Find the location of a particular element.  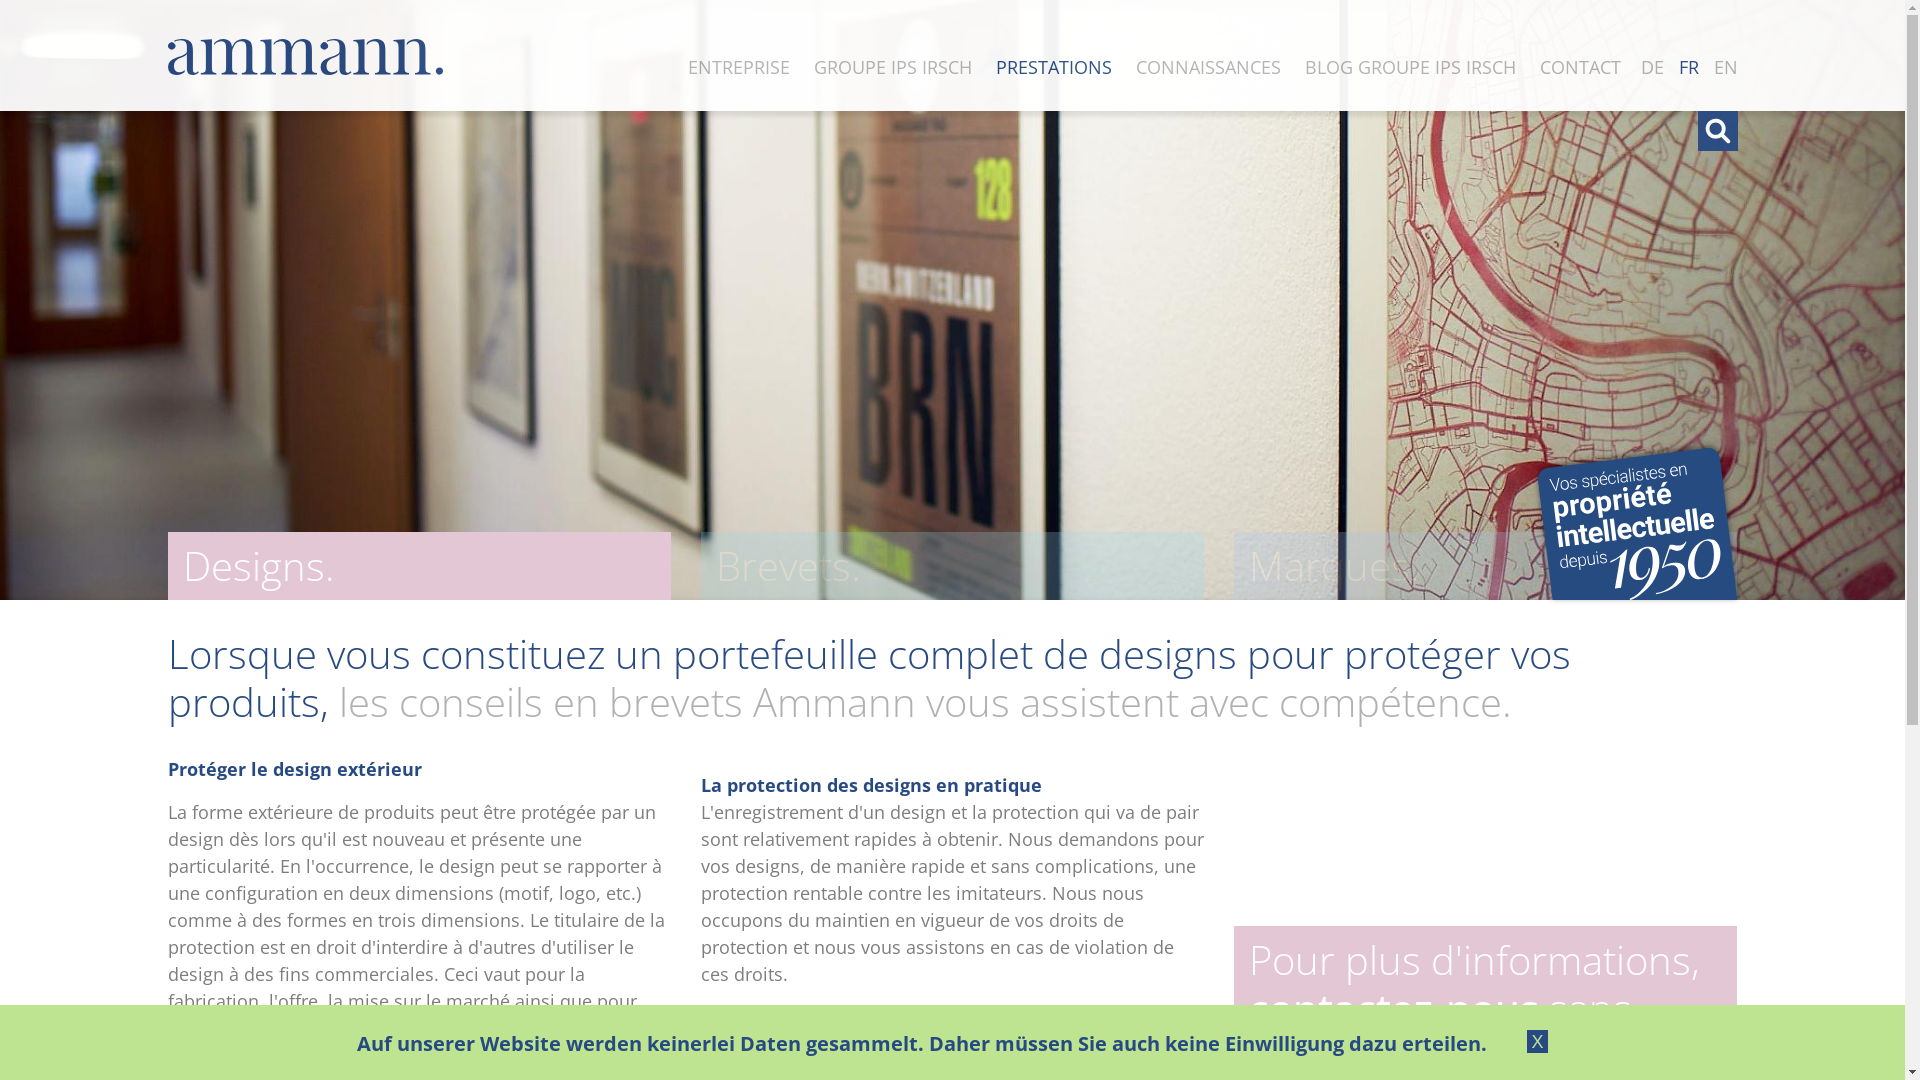

CONTACT is located at coordinates (1580, 67).